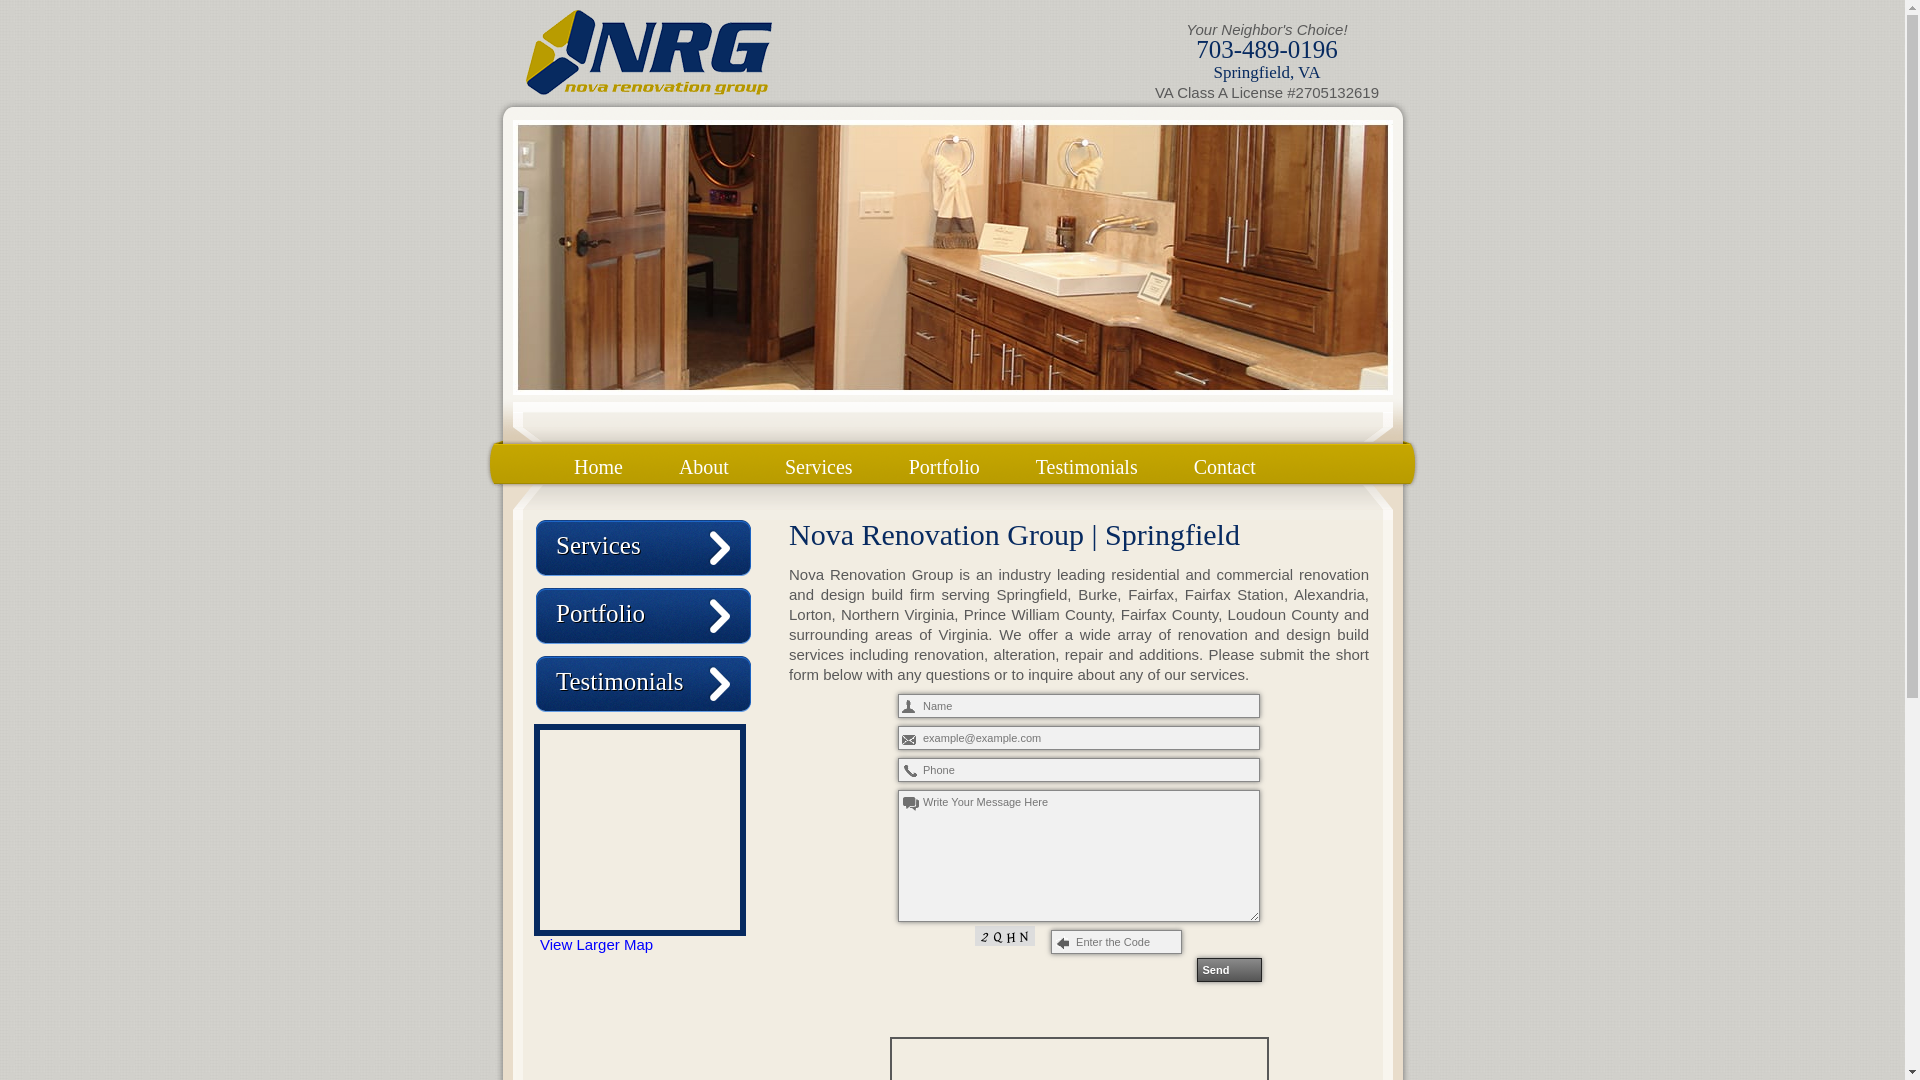 The width and height of the screenshot is (1920, 1080). Describe the element at coordinates (818, 460) in the screenshot. I see `Services` at that location.